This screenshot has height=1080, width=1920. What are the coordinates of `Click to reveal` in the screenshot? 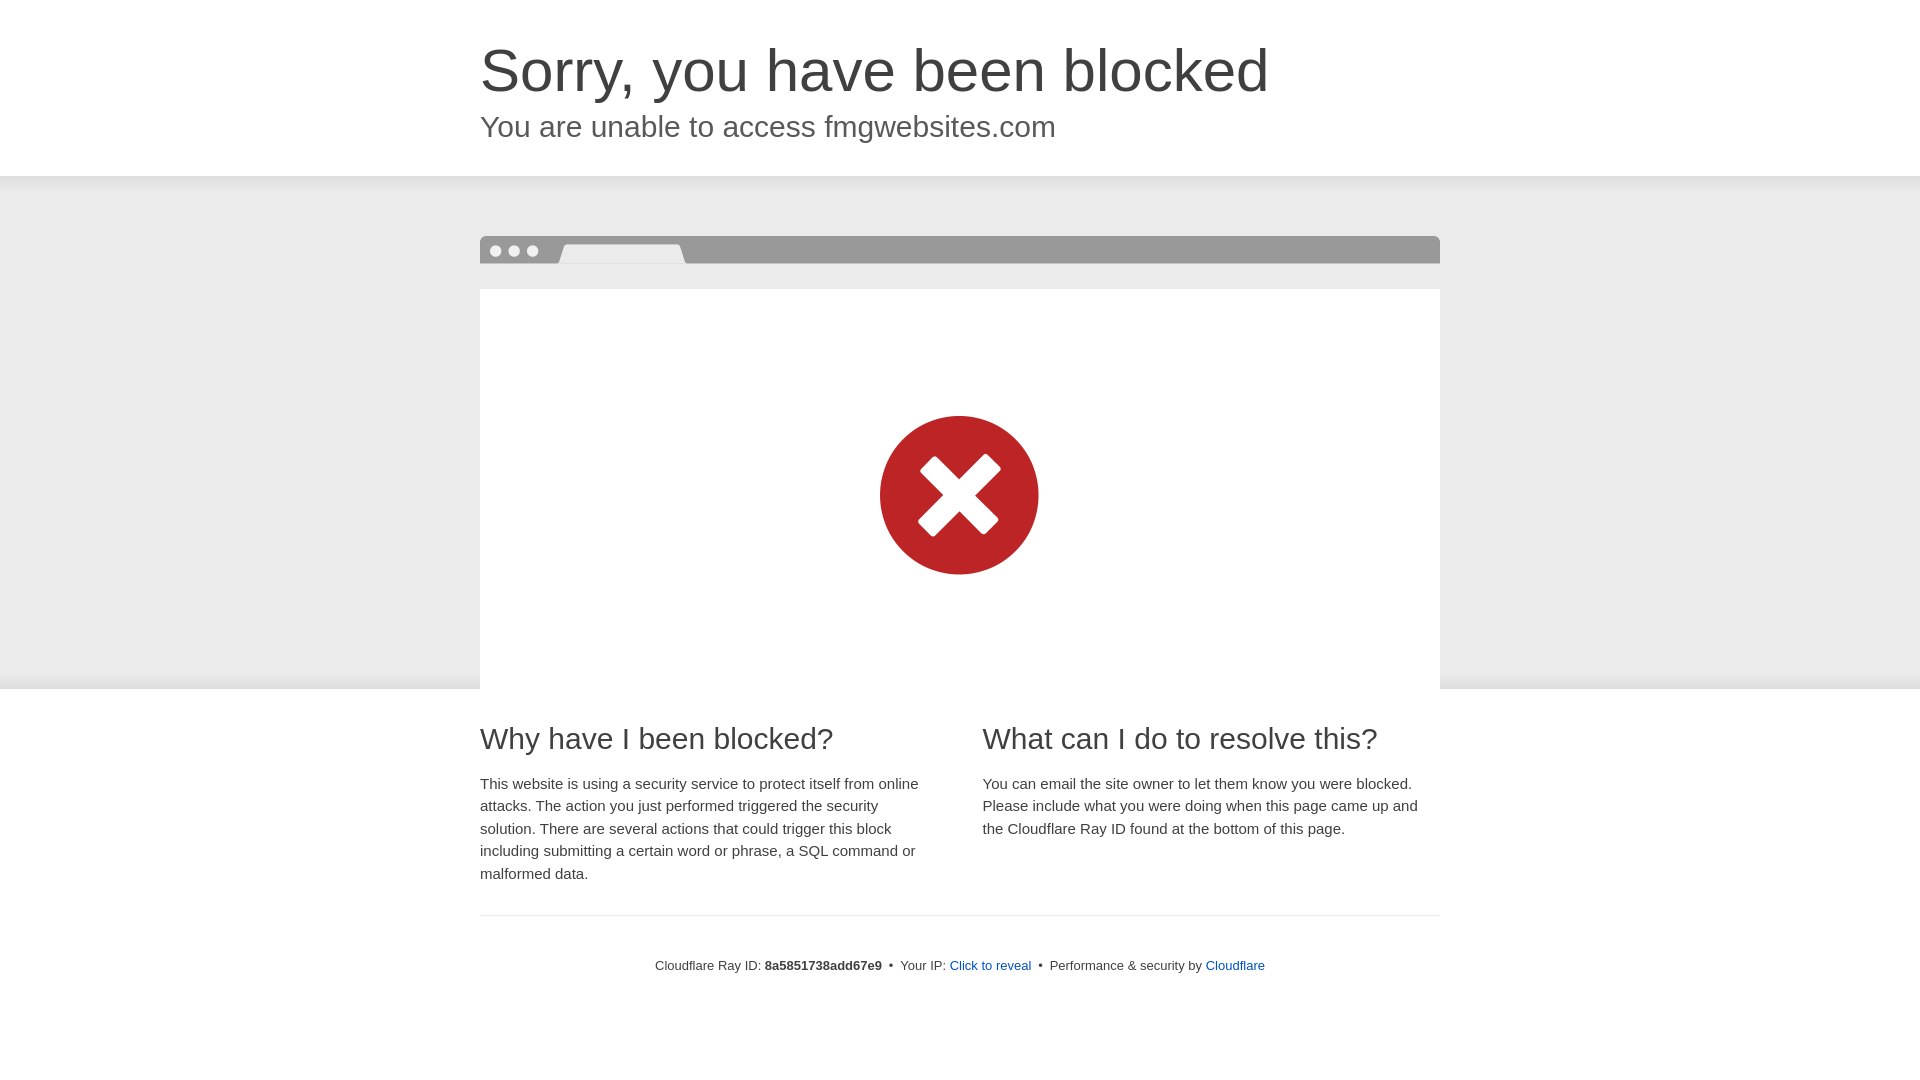 It's located at (991, 966).